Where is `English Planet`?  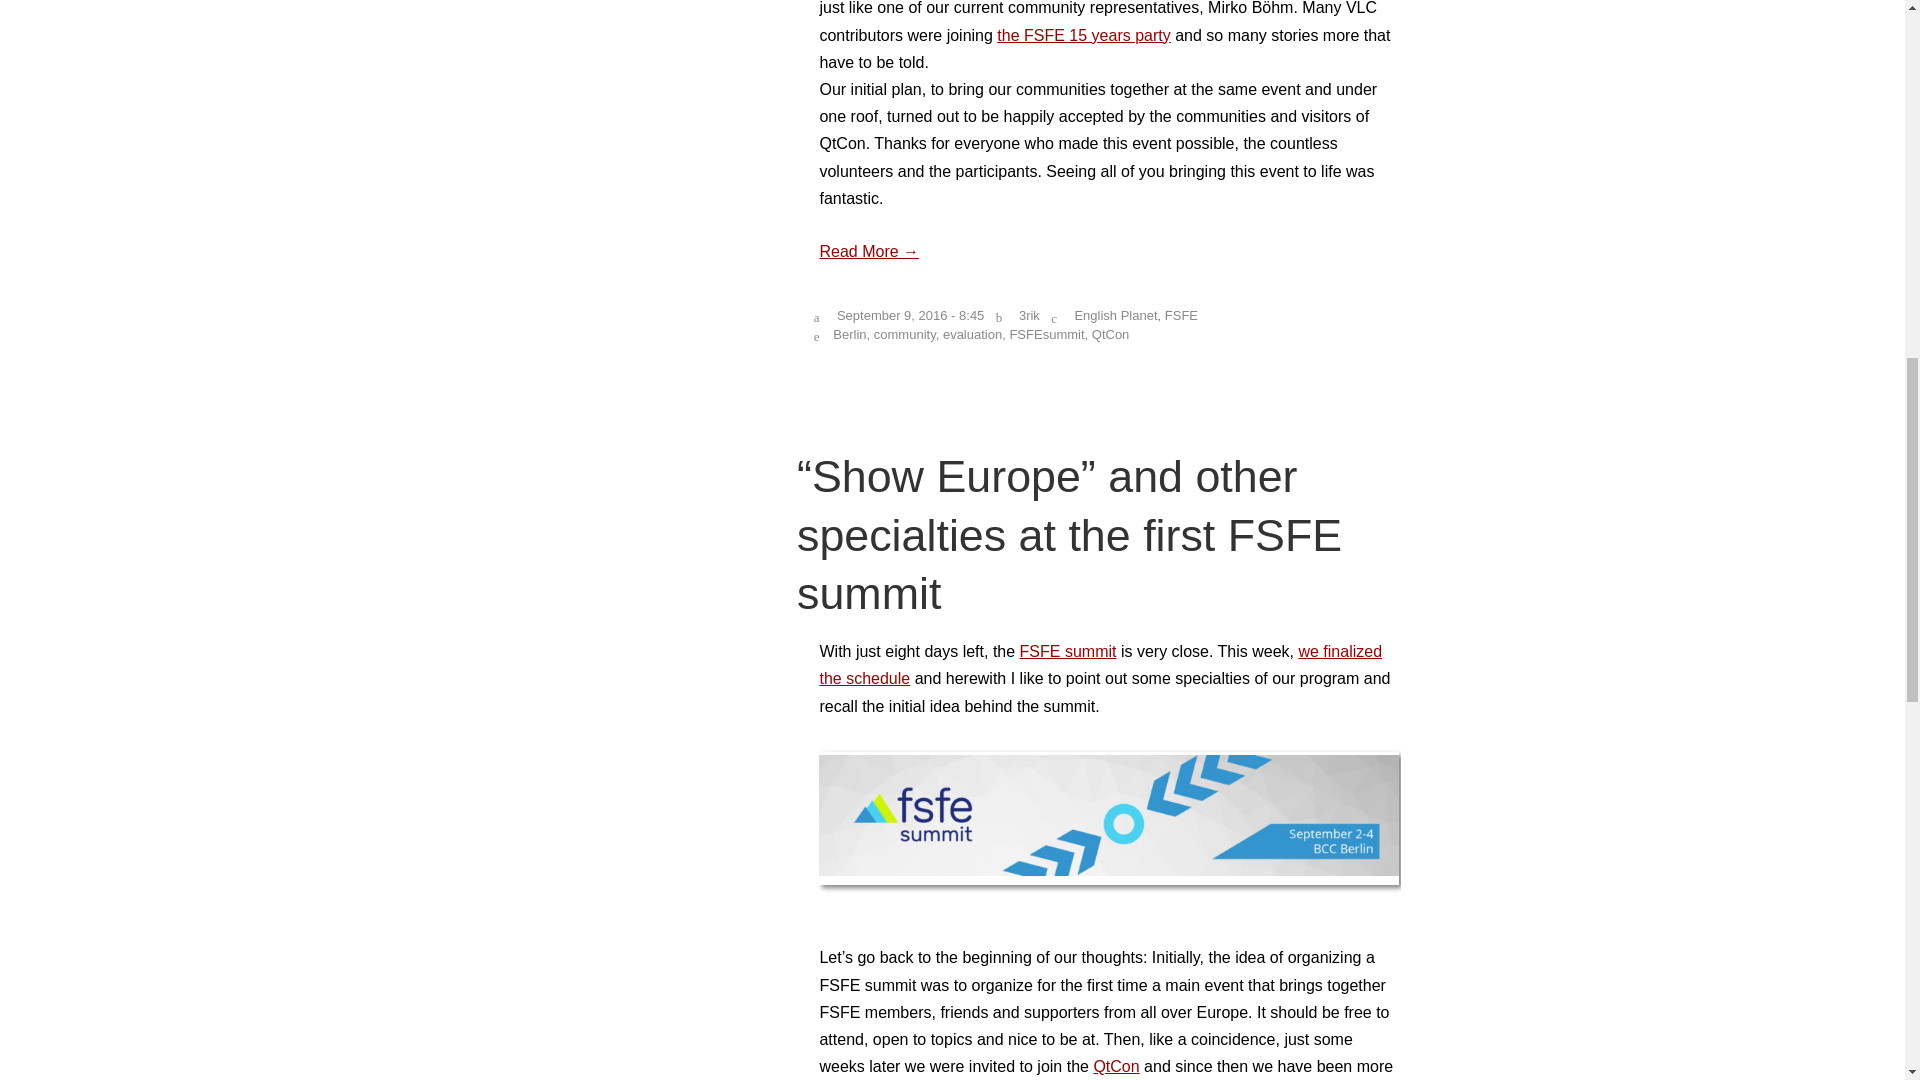 English Planet is located at coordinates (1115, 314).